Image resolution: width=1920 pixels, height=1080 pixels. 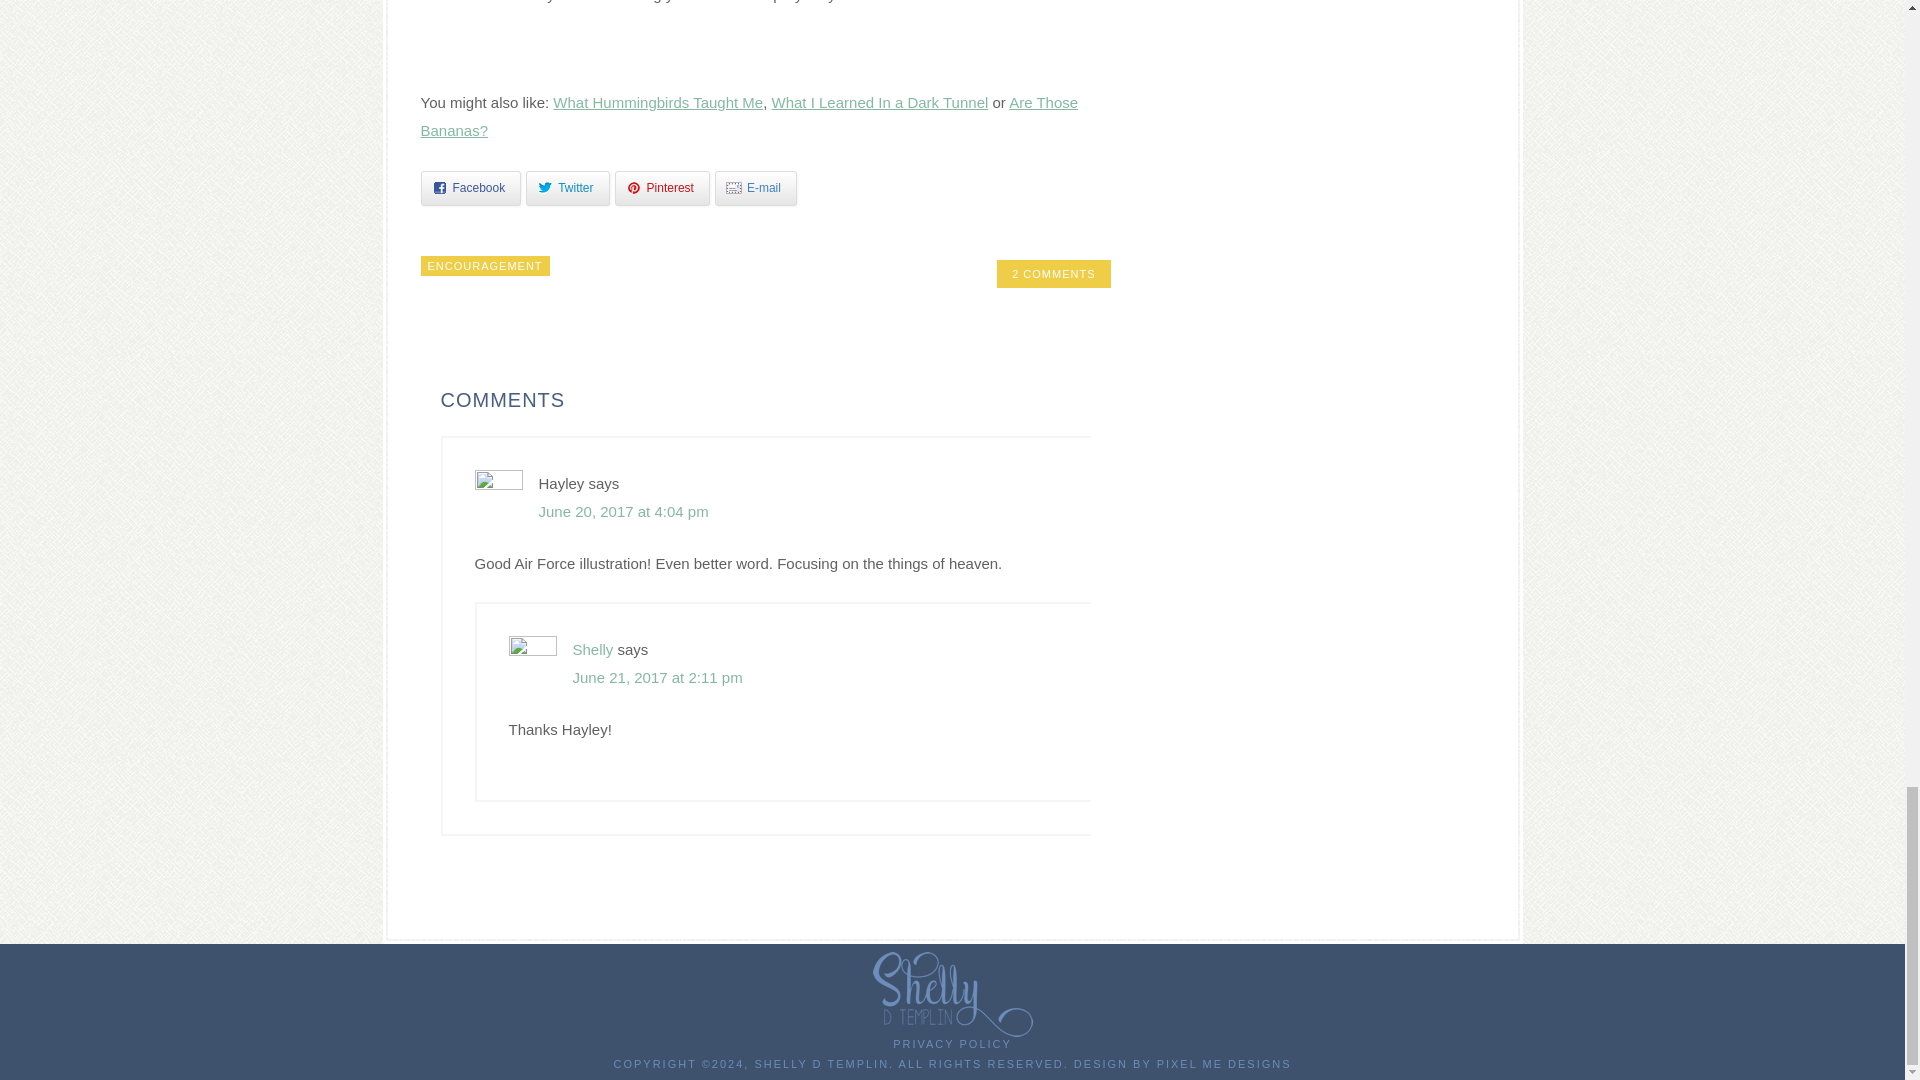 I want to click on Twitter, so click(x=567, y=188).